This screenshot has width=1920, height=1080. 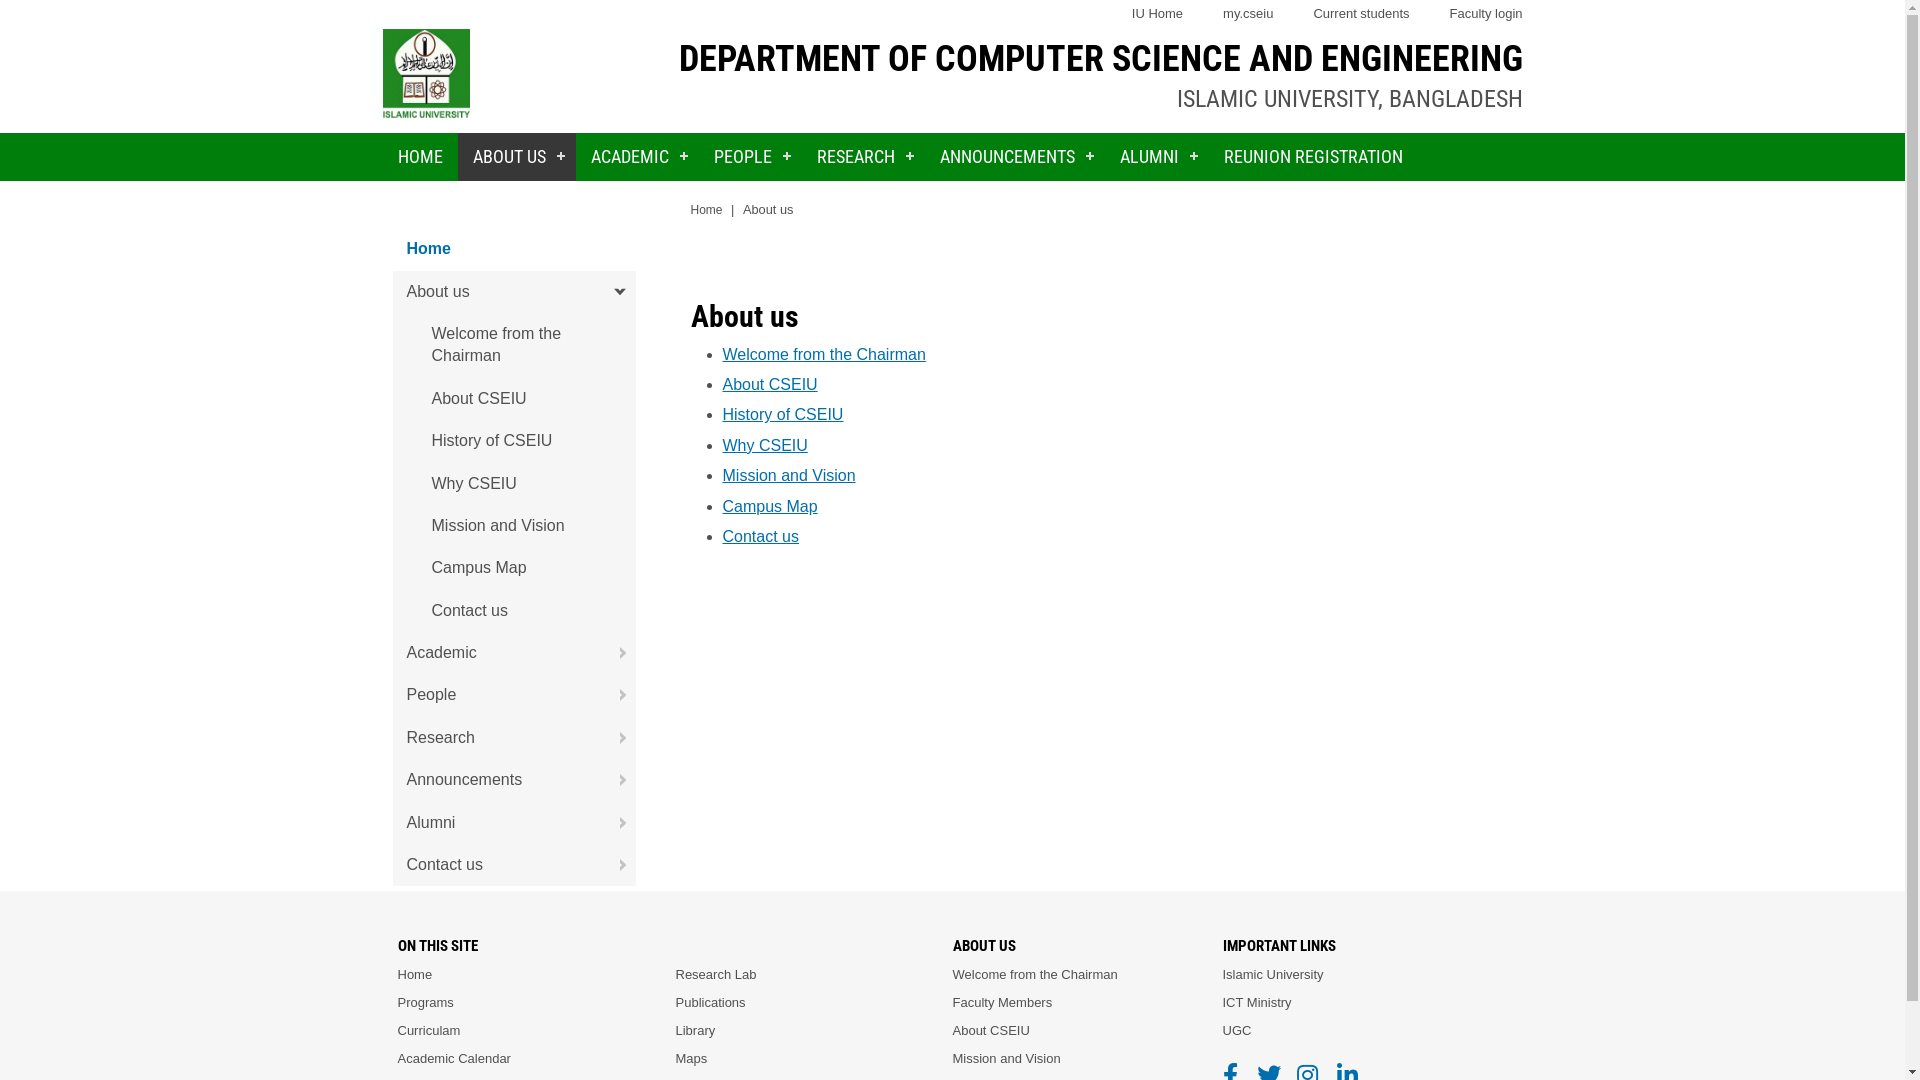 What do you see at coordinates (1256, 1003) in the screenshot?
I see `ICT Ministry` at bounding box center [1256, 1003].